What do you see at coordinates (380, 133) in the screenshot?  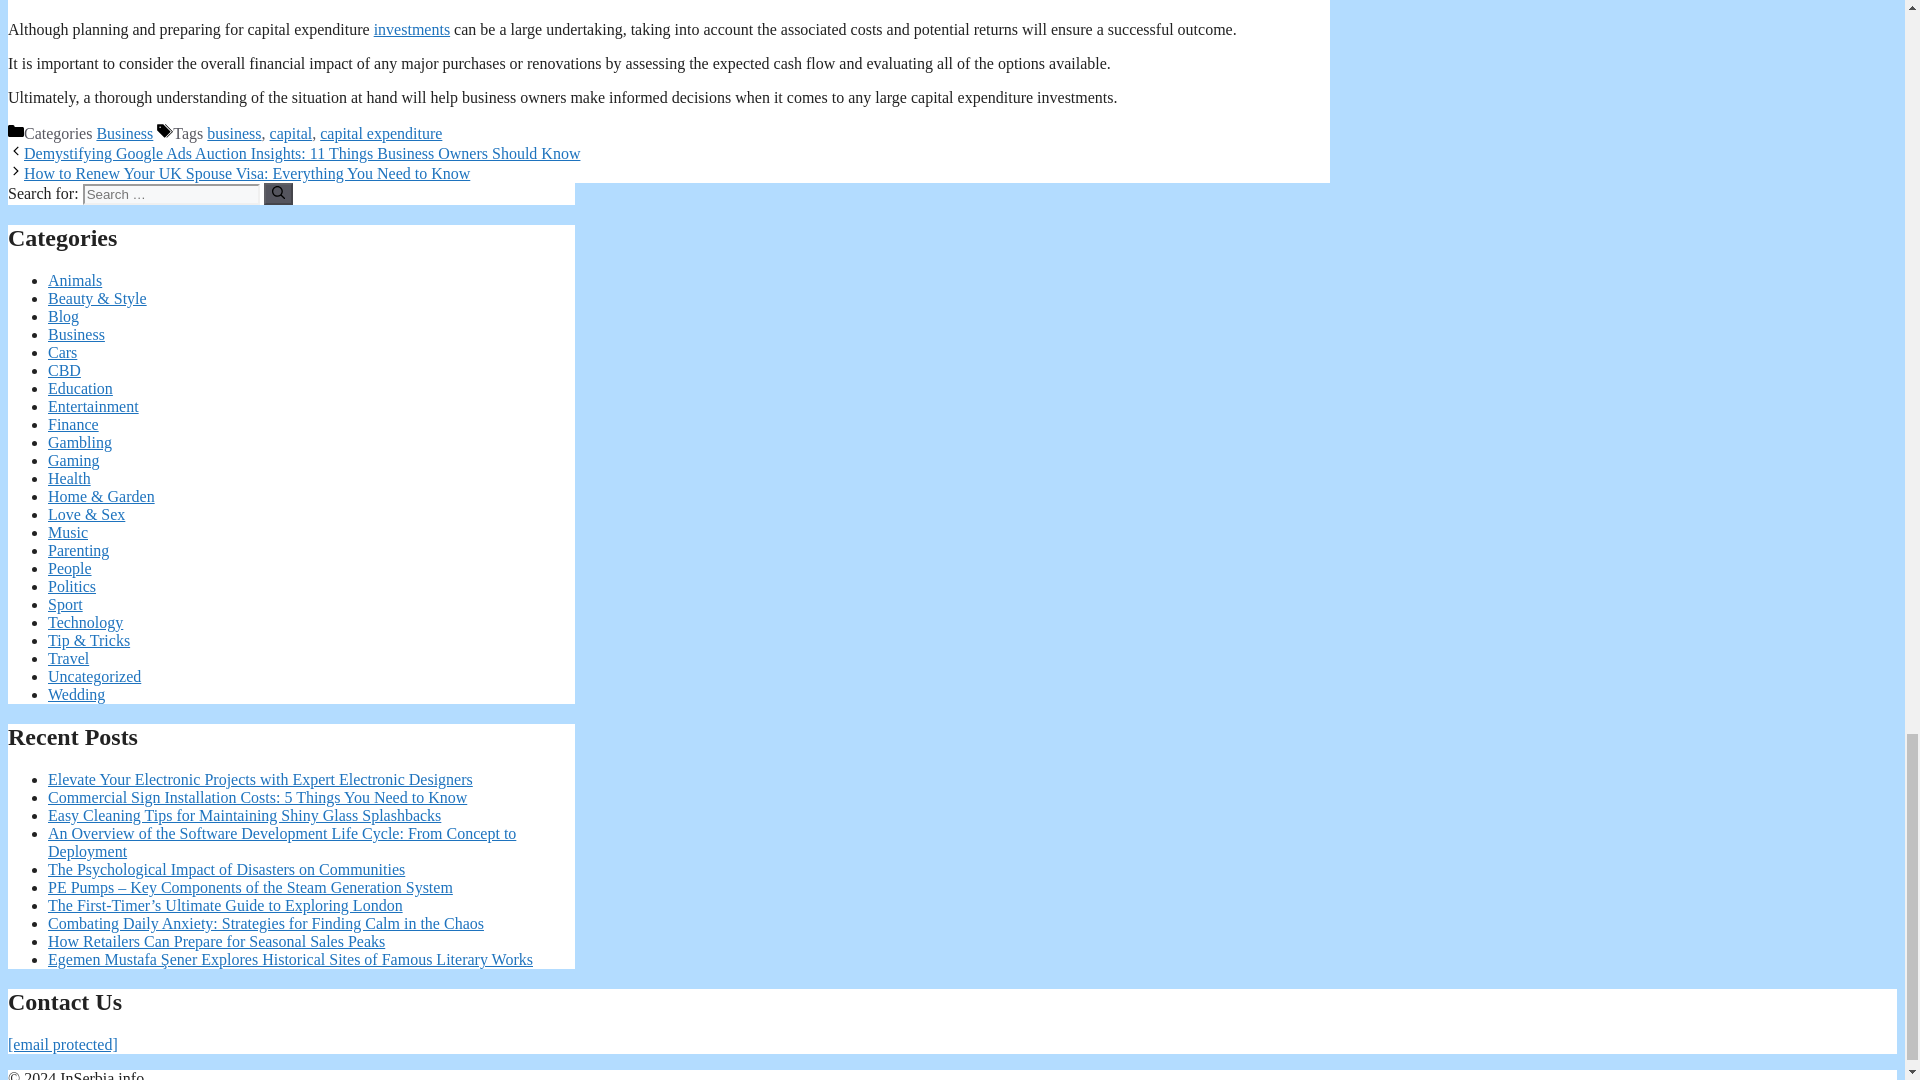 I see `capital expenditure` at bounding box center [380, 133].